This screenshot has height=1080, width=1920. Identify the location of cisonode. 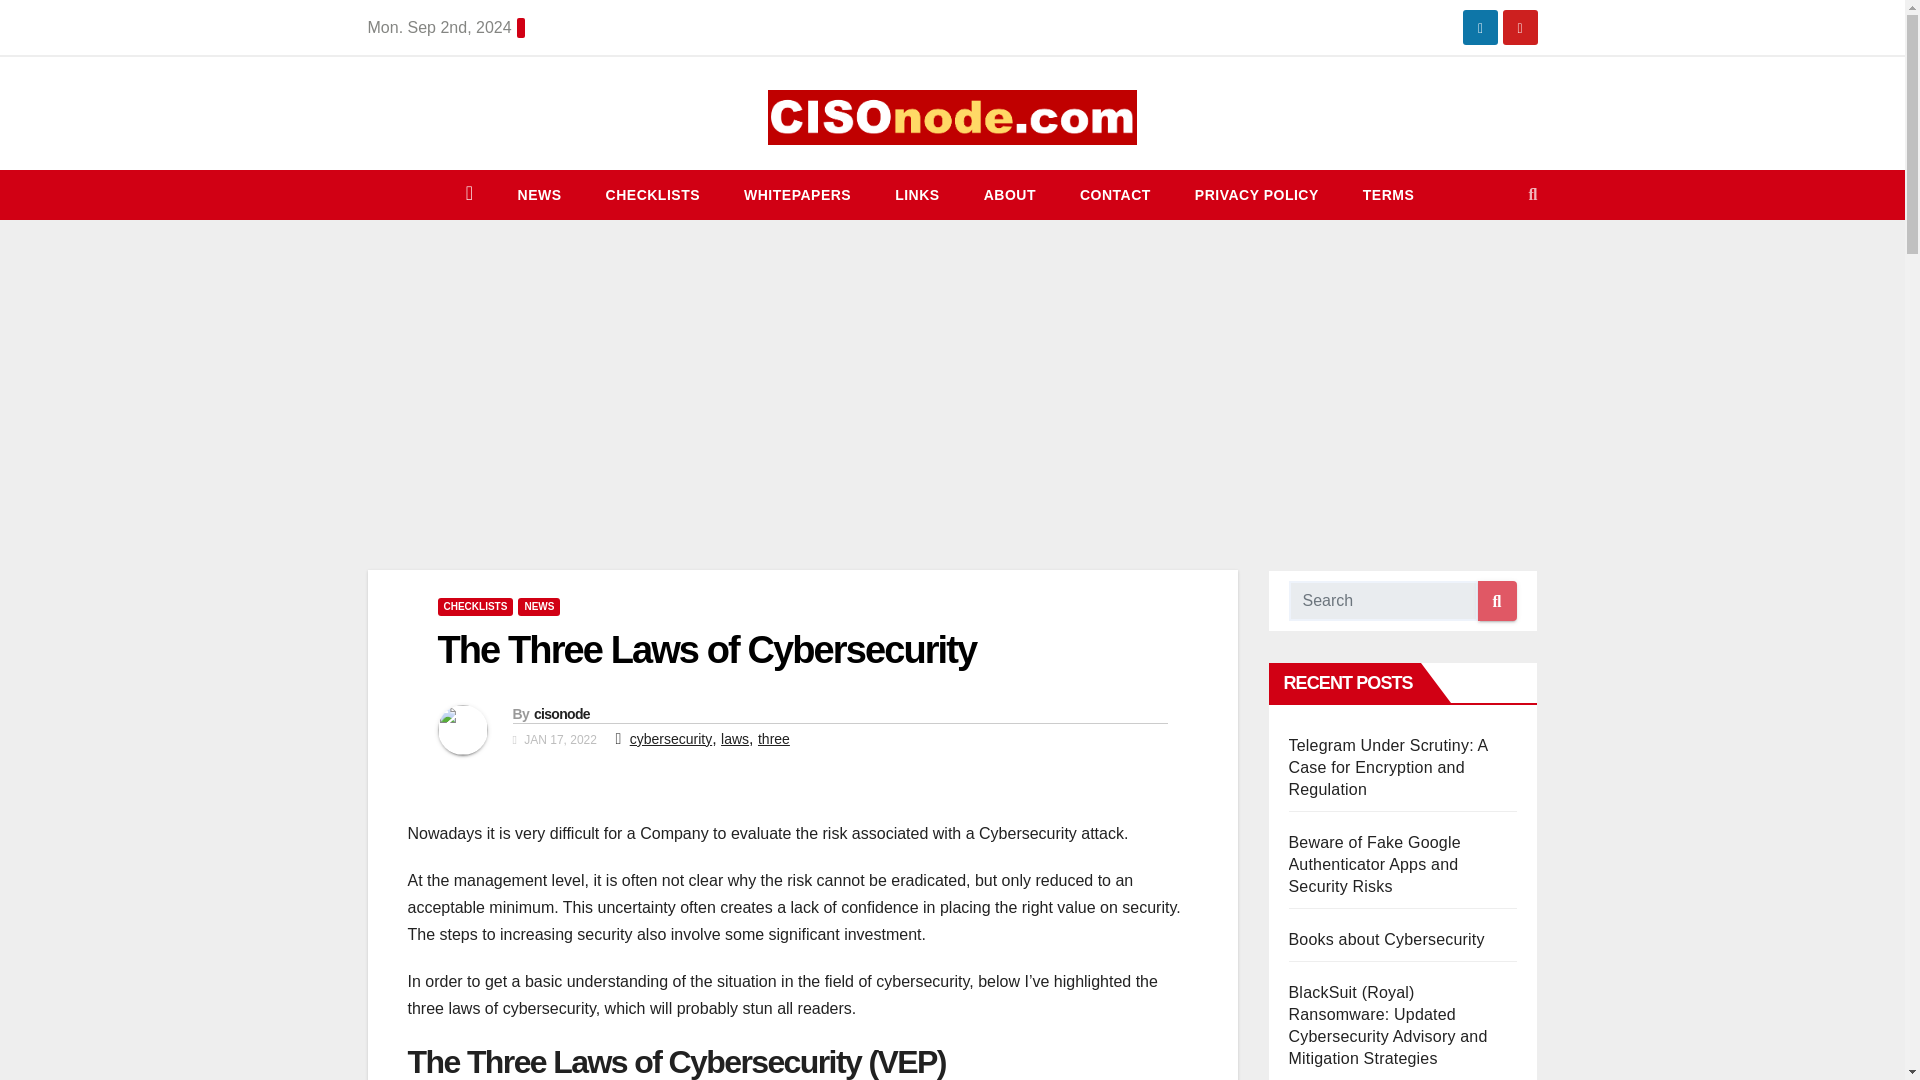
(561, 714).